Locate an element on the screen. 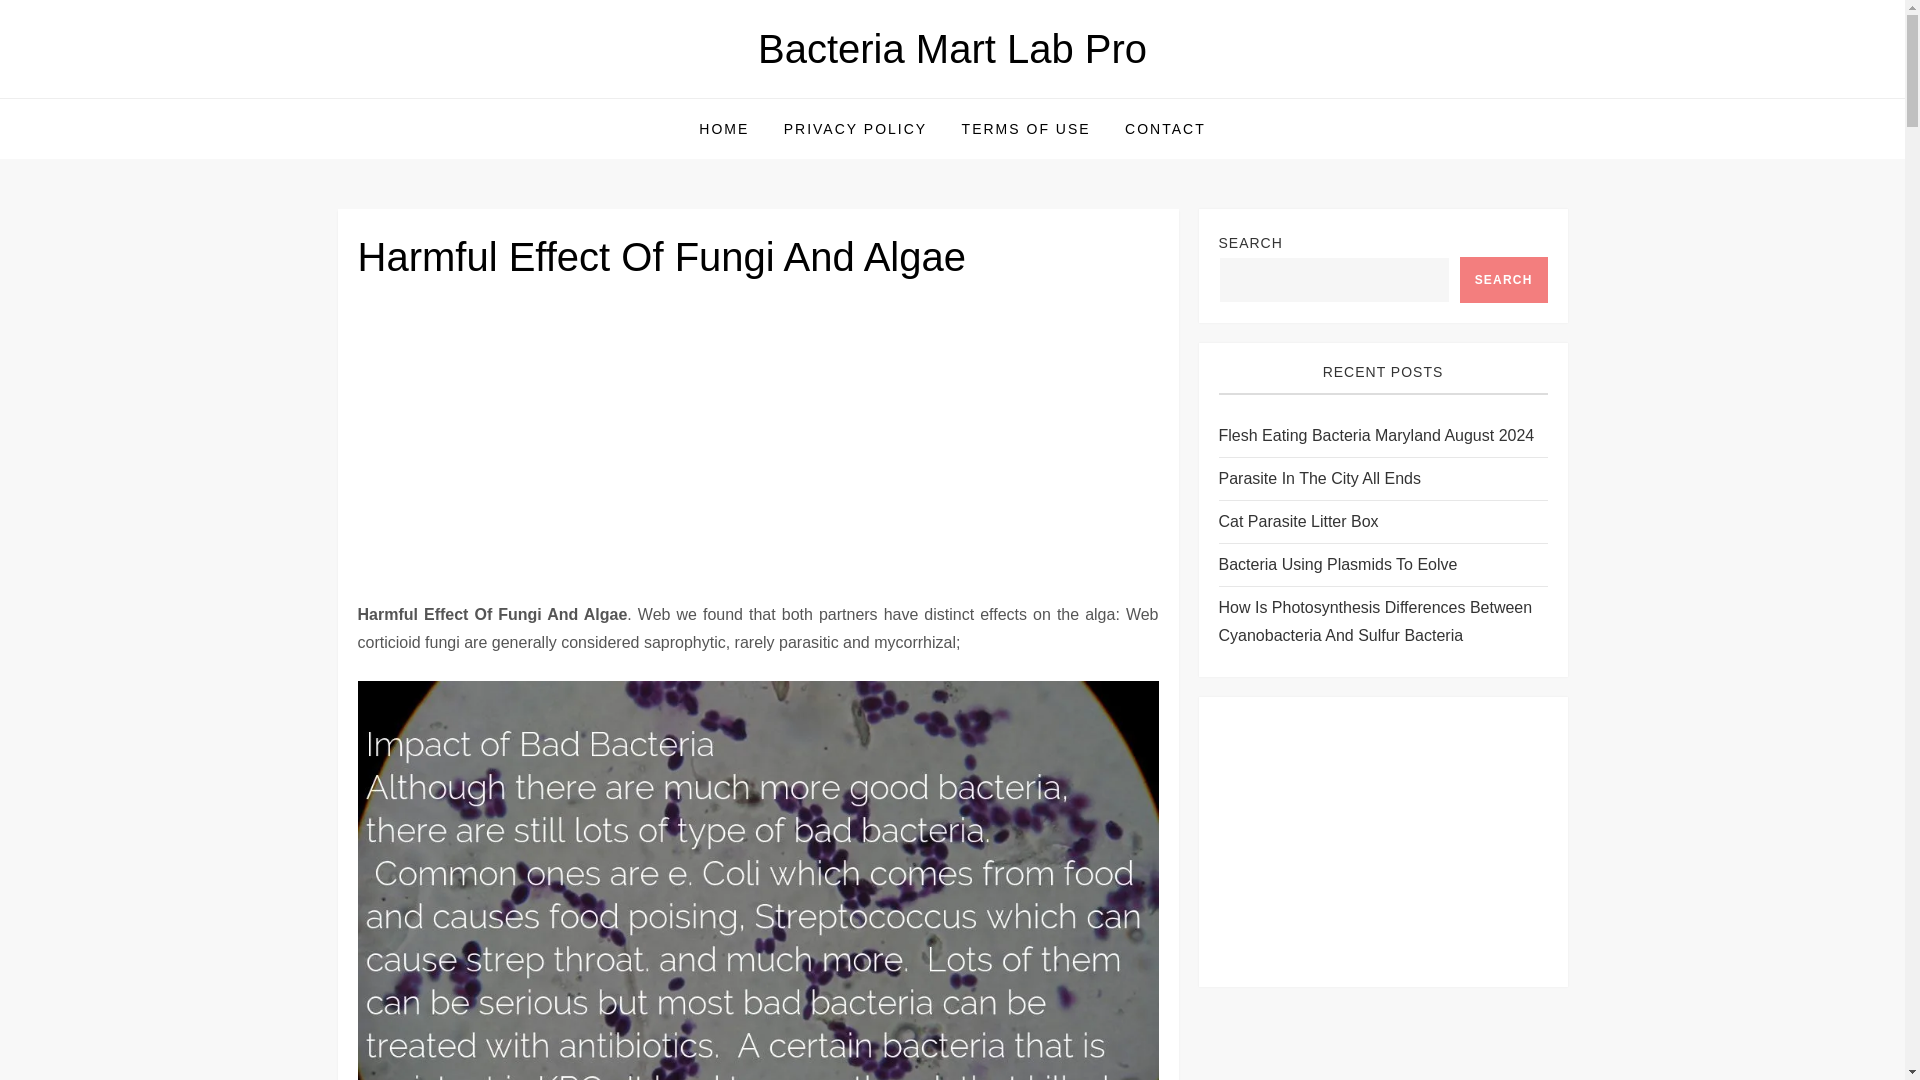 This screenshot has width=1920, height=1080. CONTACT is located at coordinates (1165, 128).